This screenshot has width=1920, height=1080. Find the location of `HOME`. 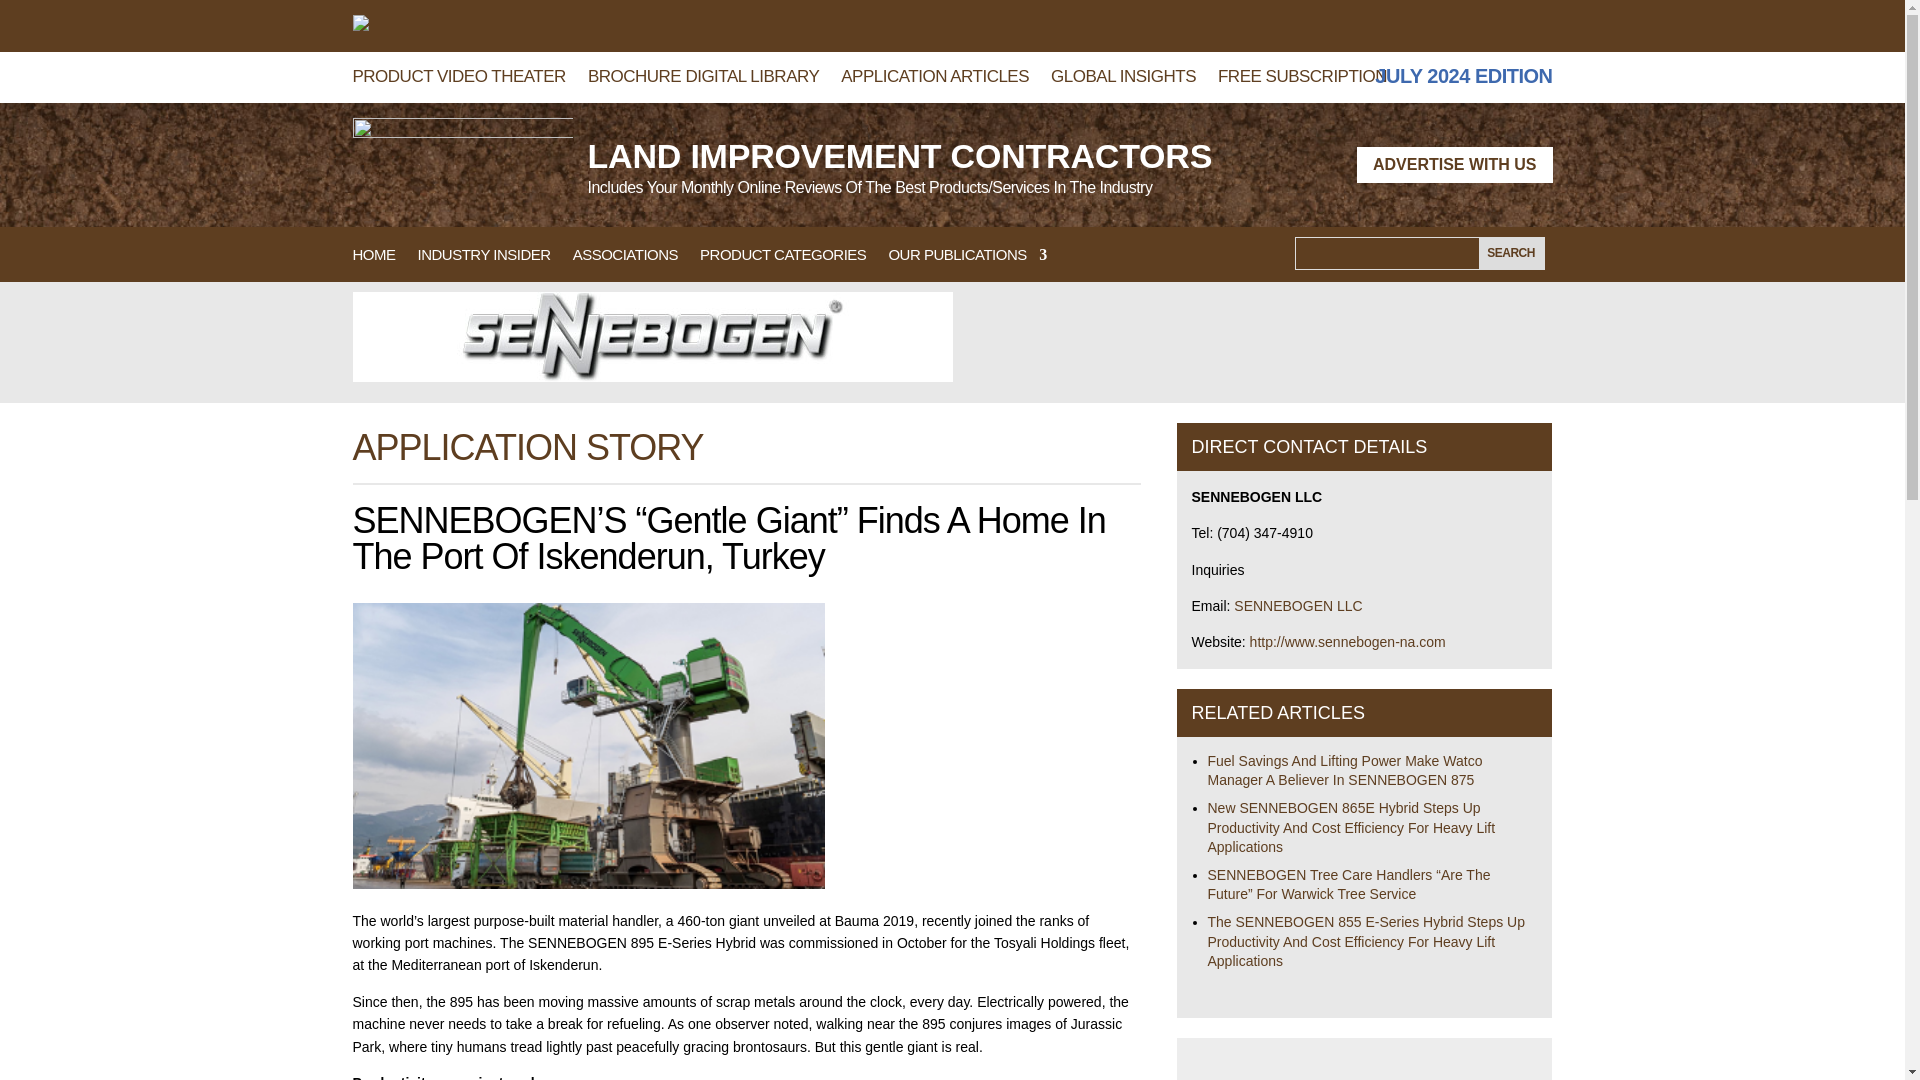

HOME is located at coordinates (373, 259).